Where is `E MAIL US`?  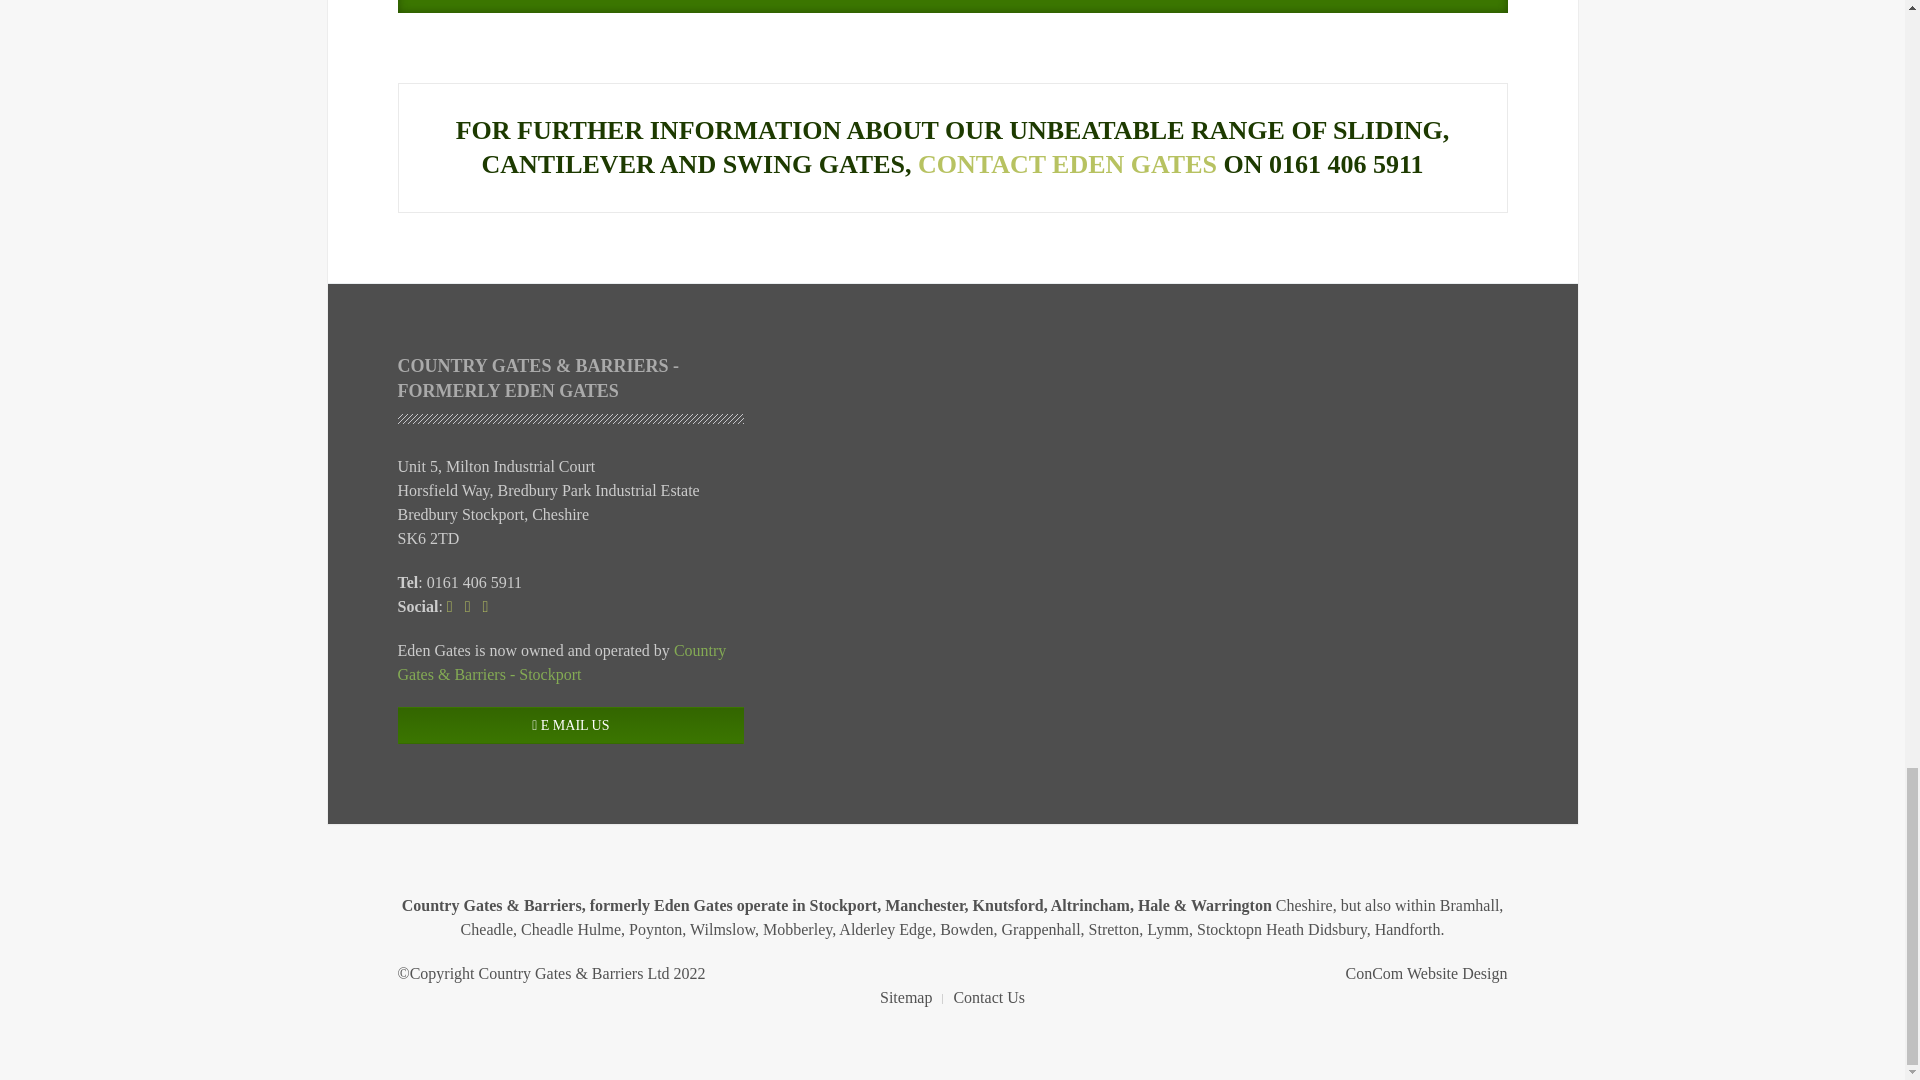
E MAIL US is located at coordinates (570, 726).